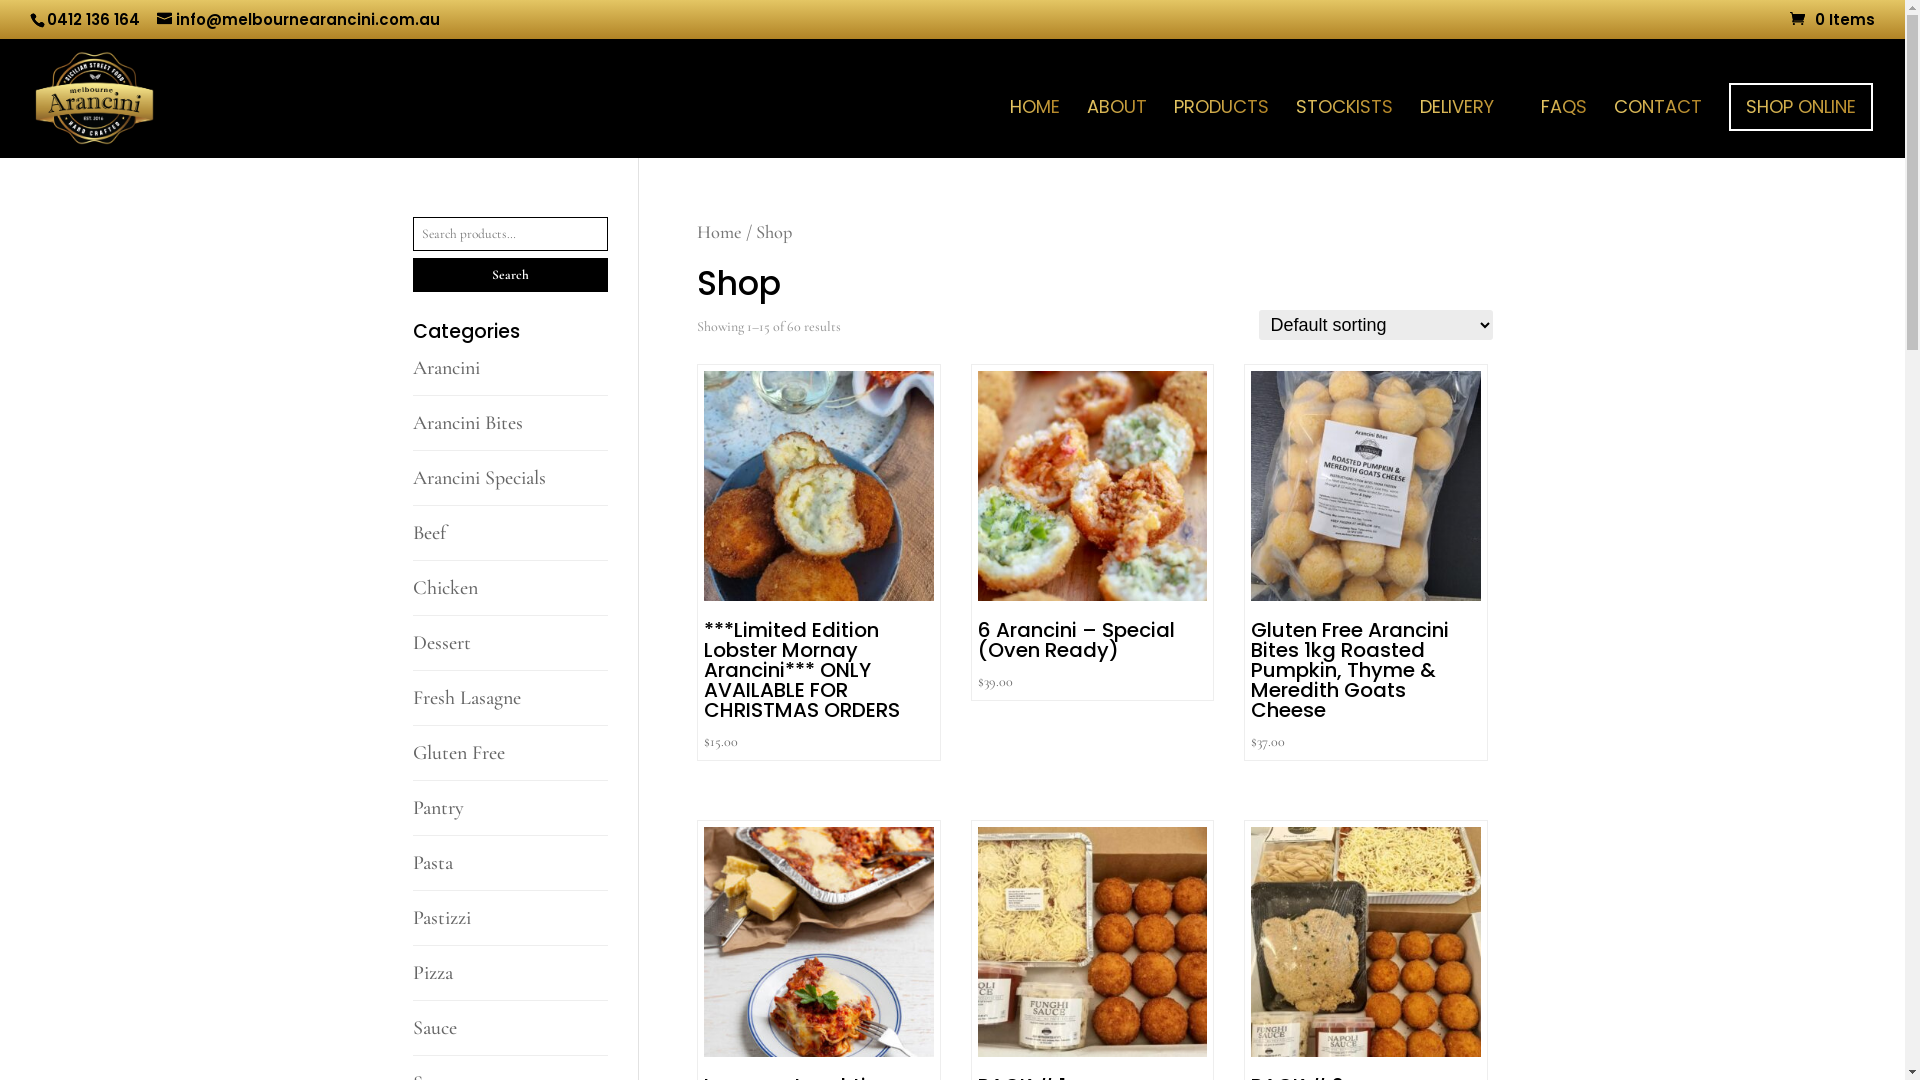  What do you see at coordinates (510, 275) in the screenshot?
I see `Search` at bounding box center [510, 275].